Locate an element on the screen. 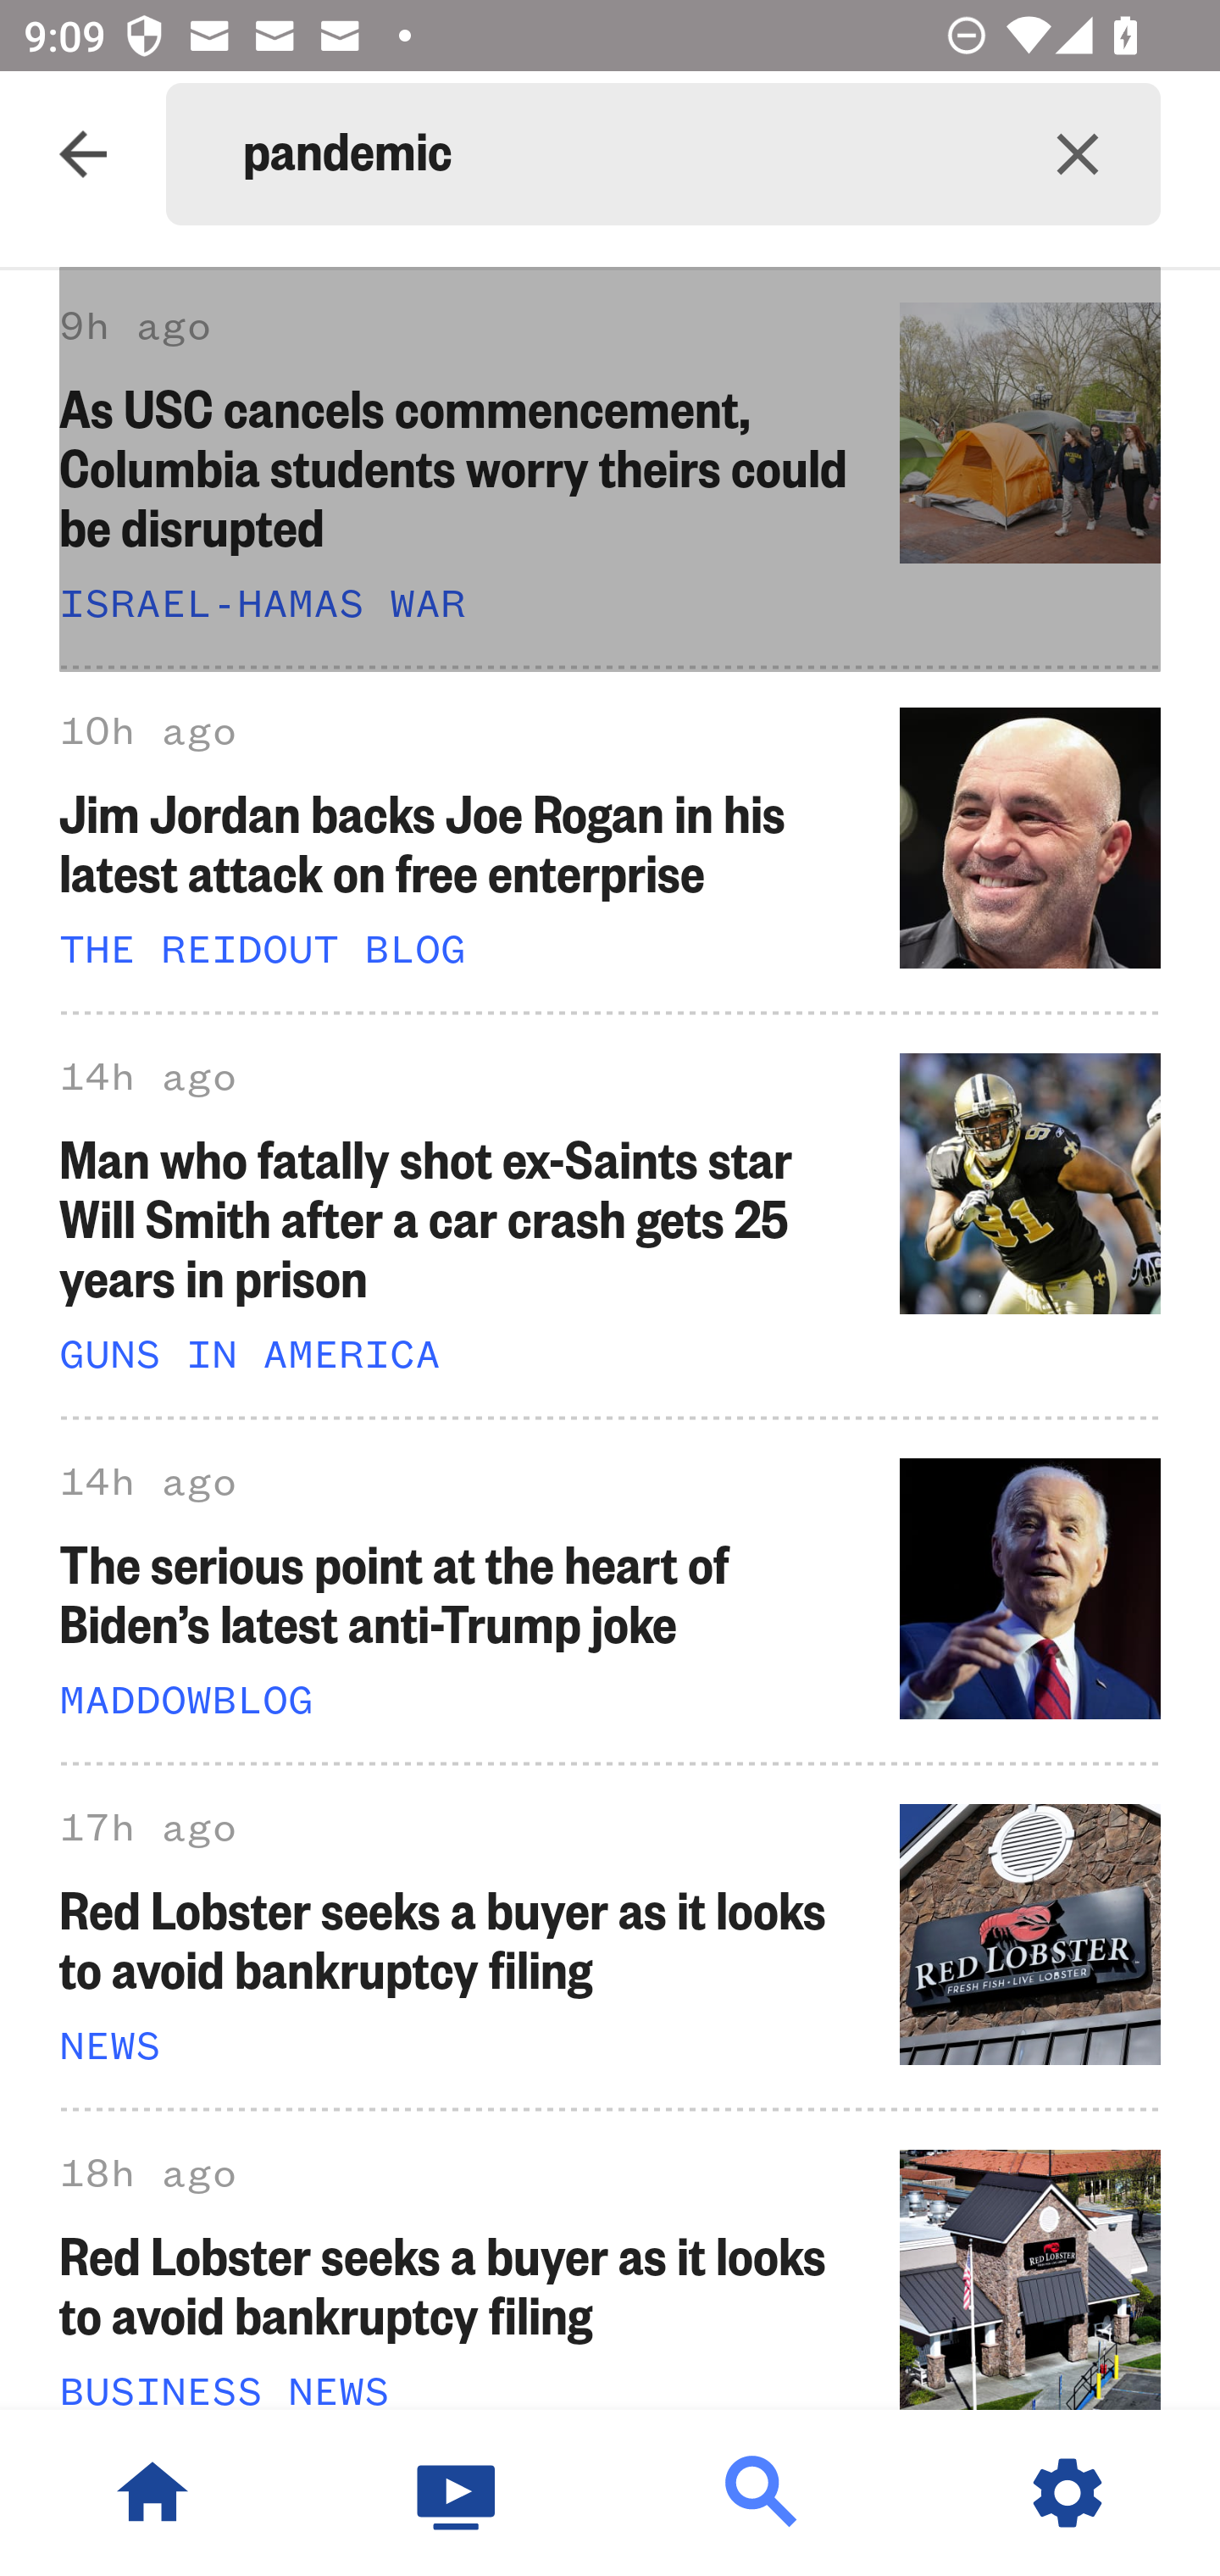 This screenshot has width=1220, height=2576. Watch is located at coordinates (457, 2493).